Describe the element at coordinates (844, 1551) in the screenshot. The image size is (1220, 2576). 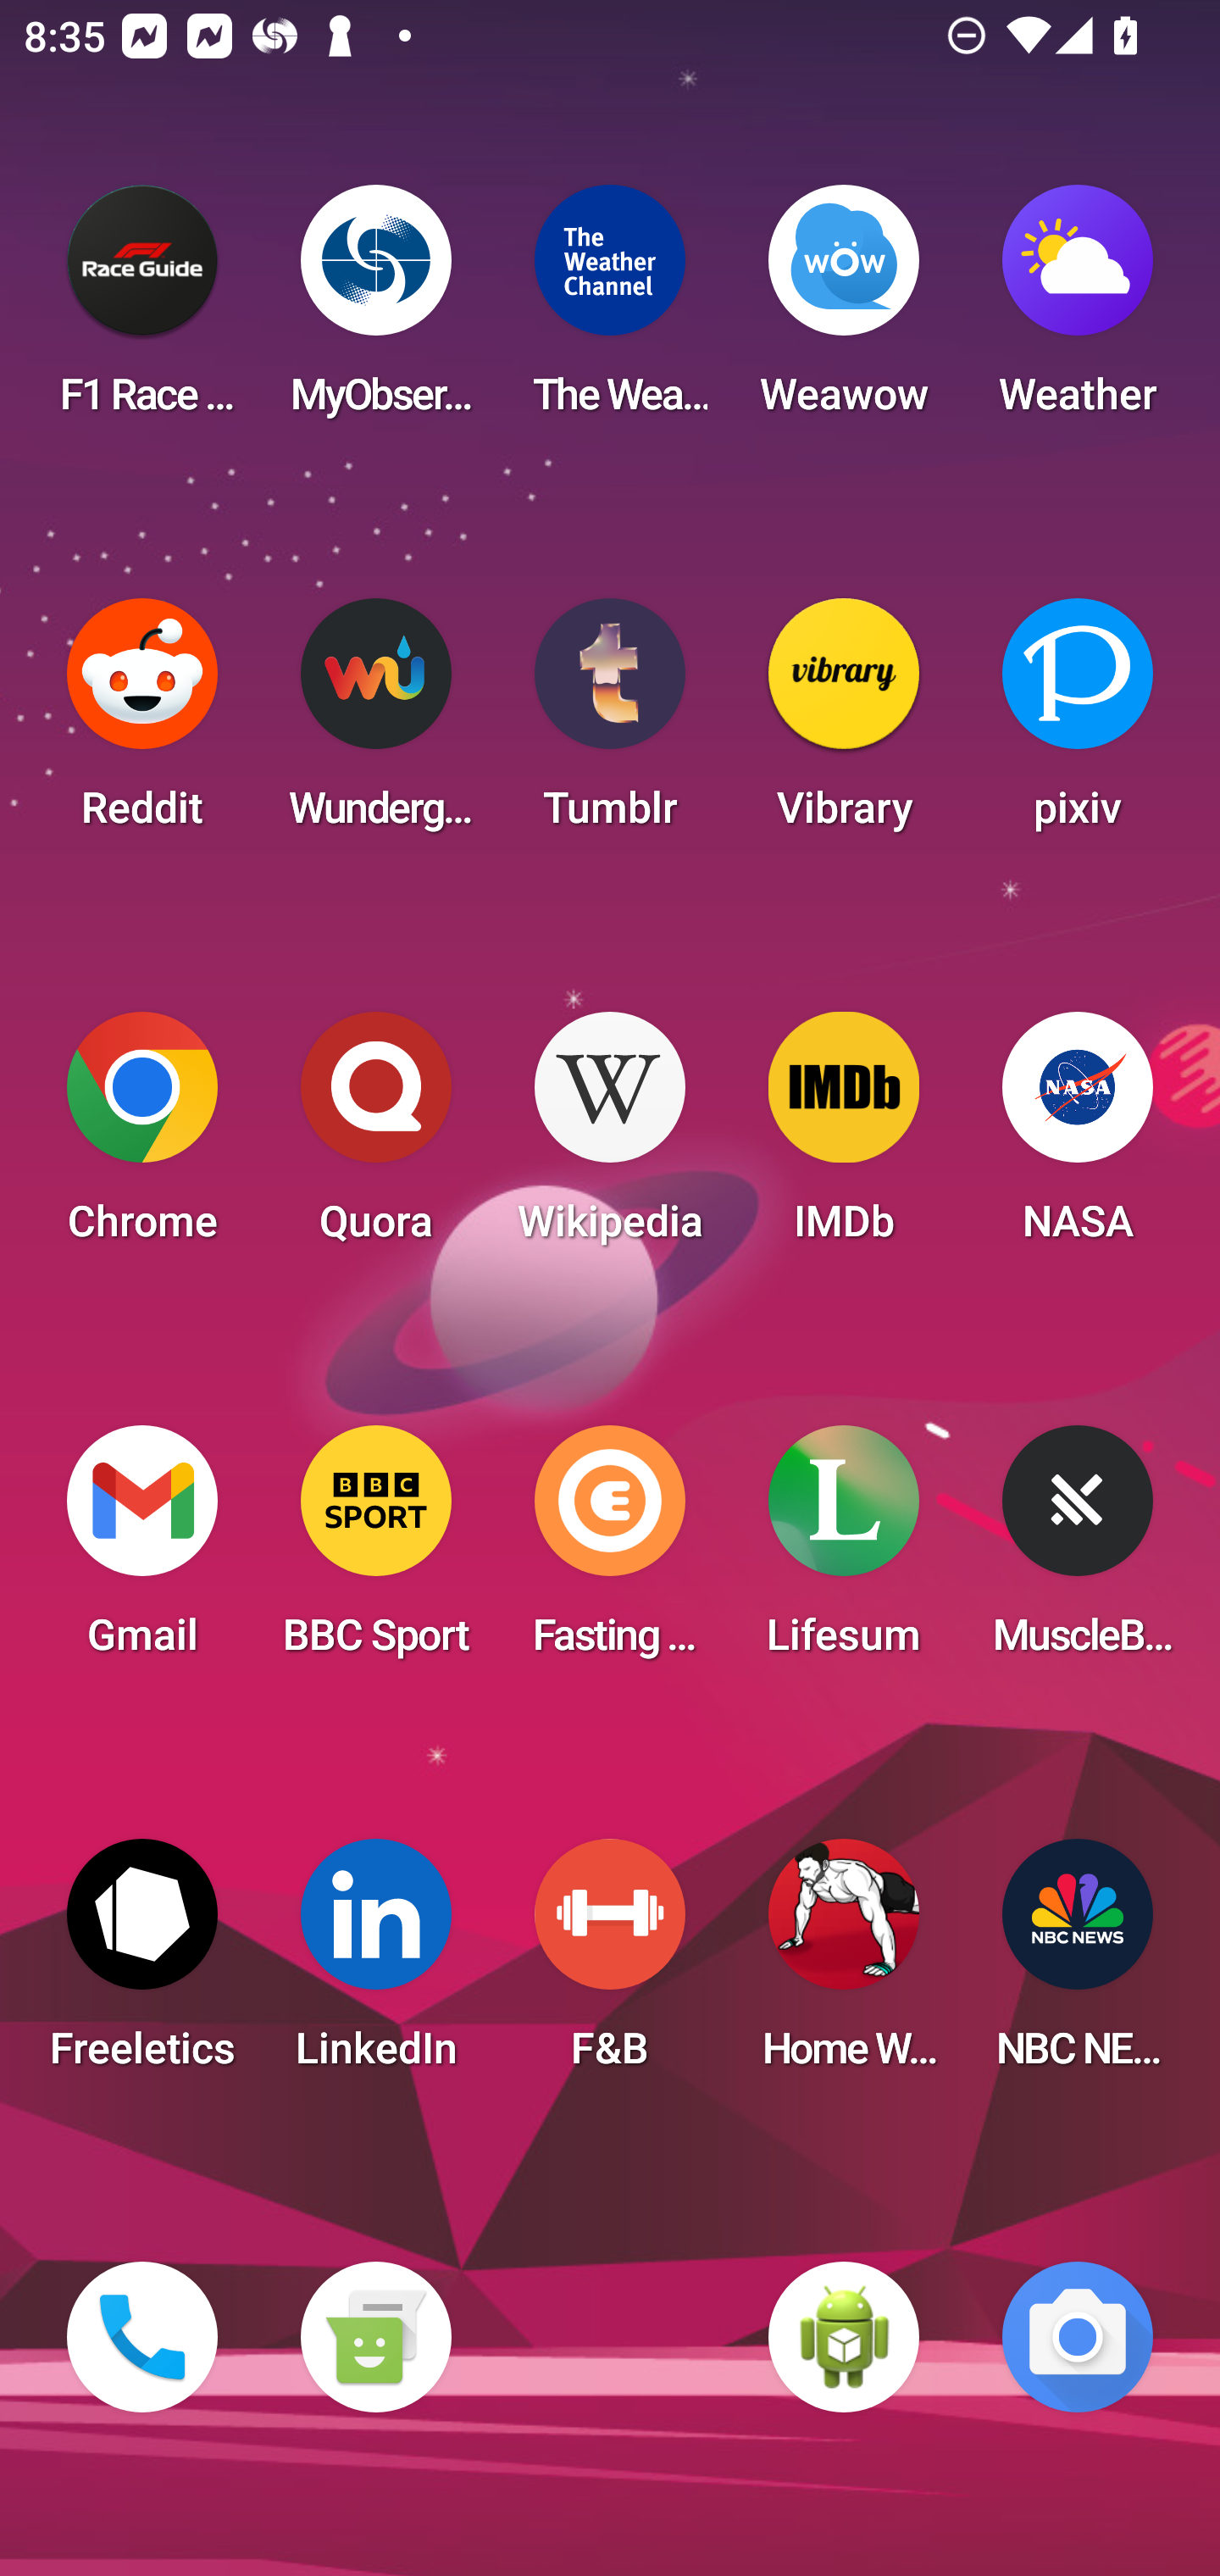
I see `Lifesum` at that location.